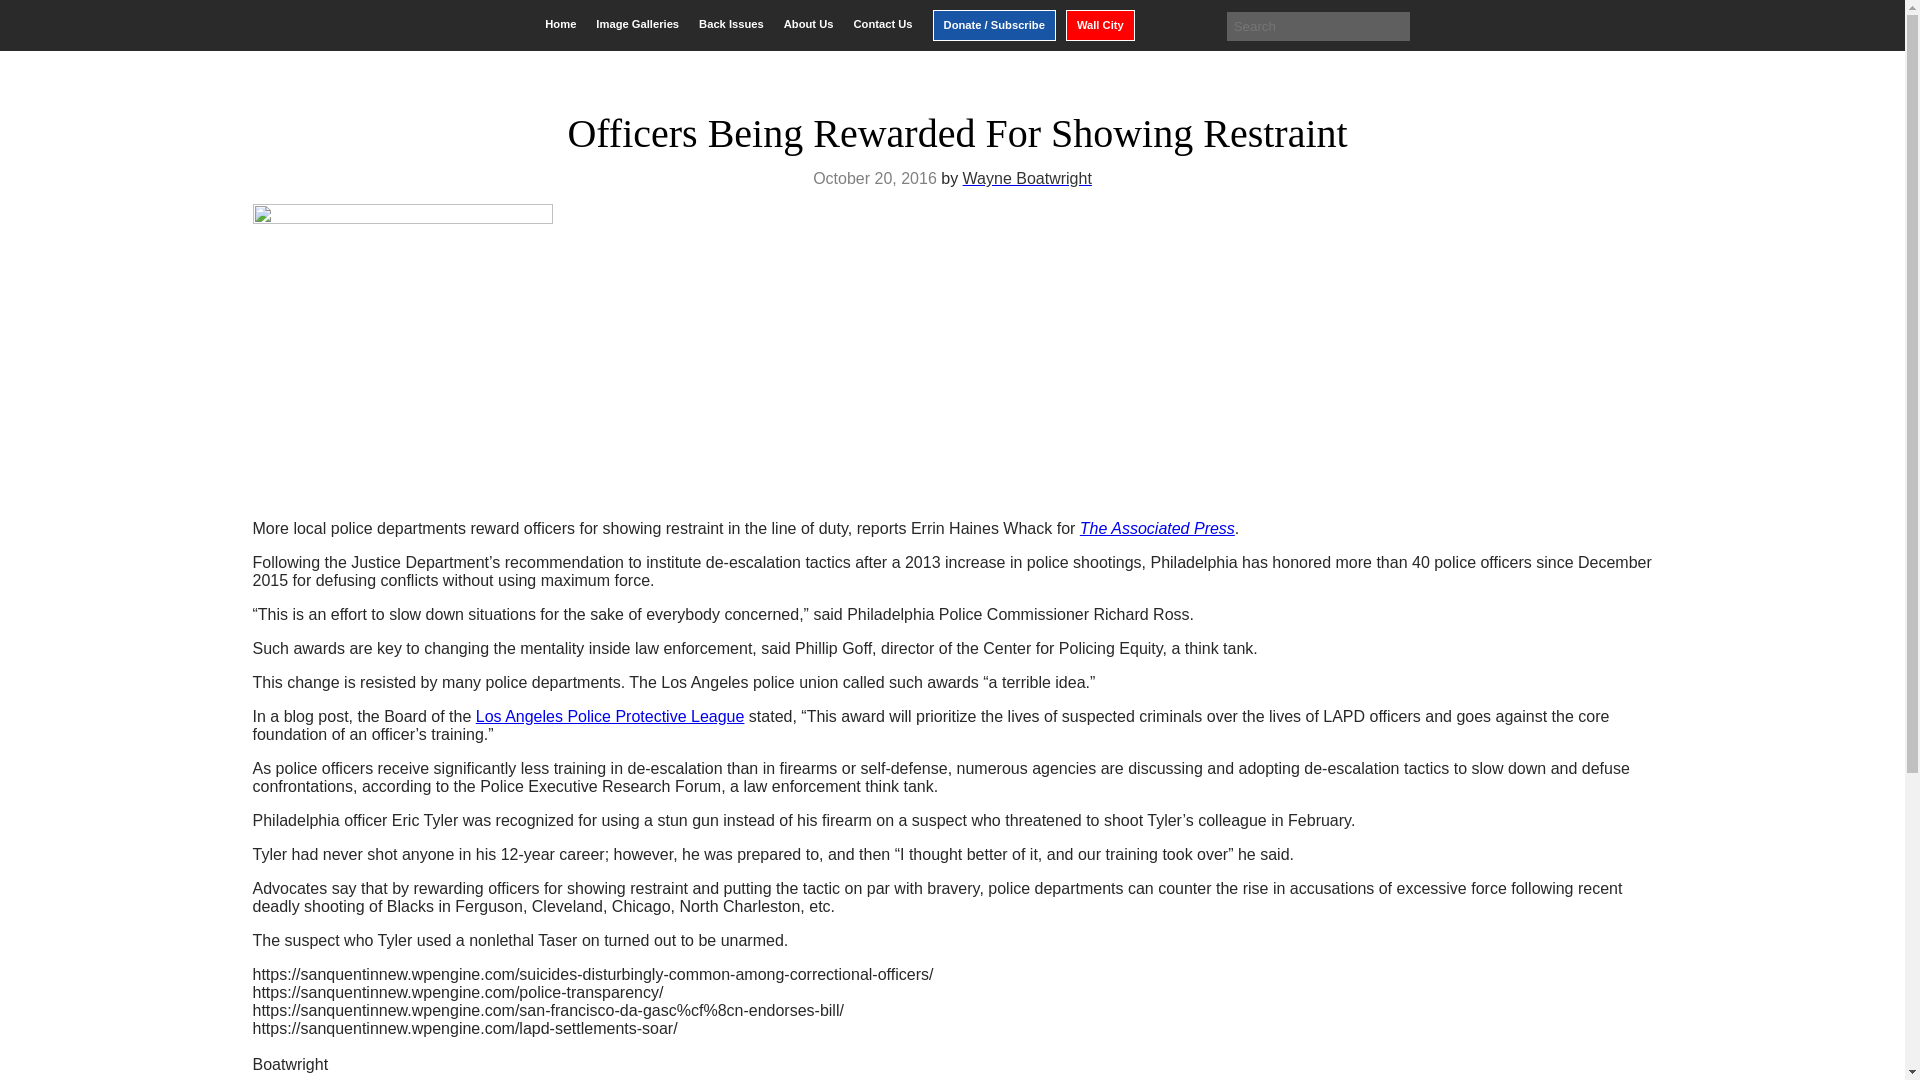 The height and width of the screenshot is (1080, 1920). I want to click on The Associated Press, so click(1156, 528).